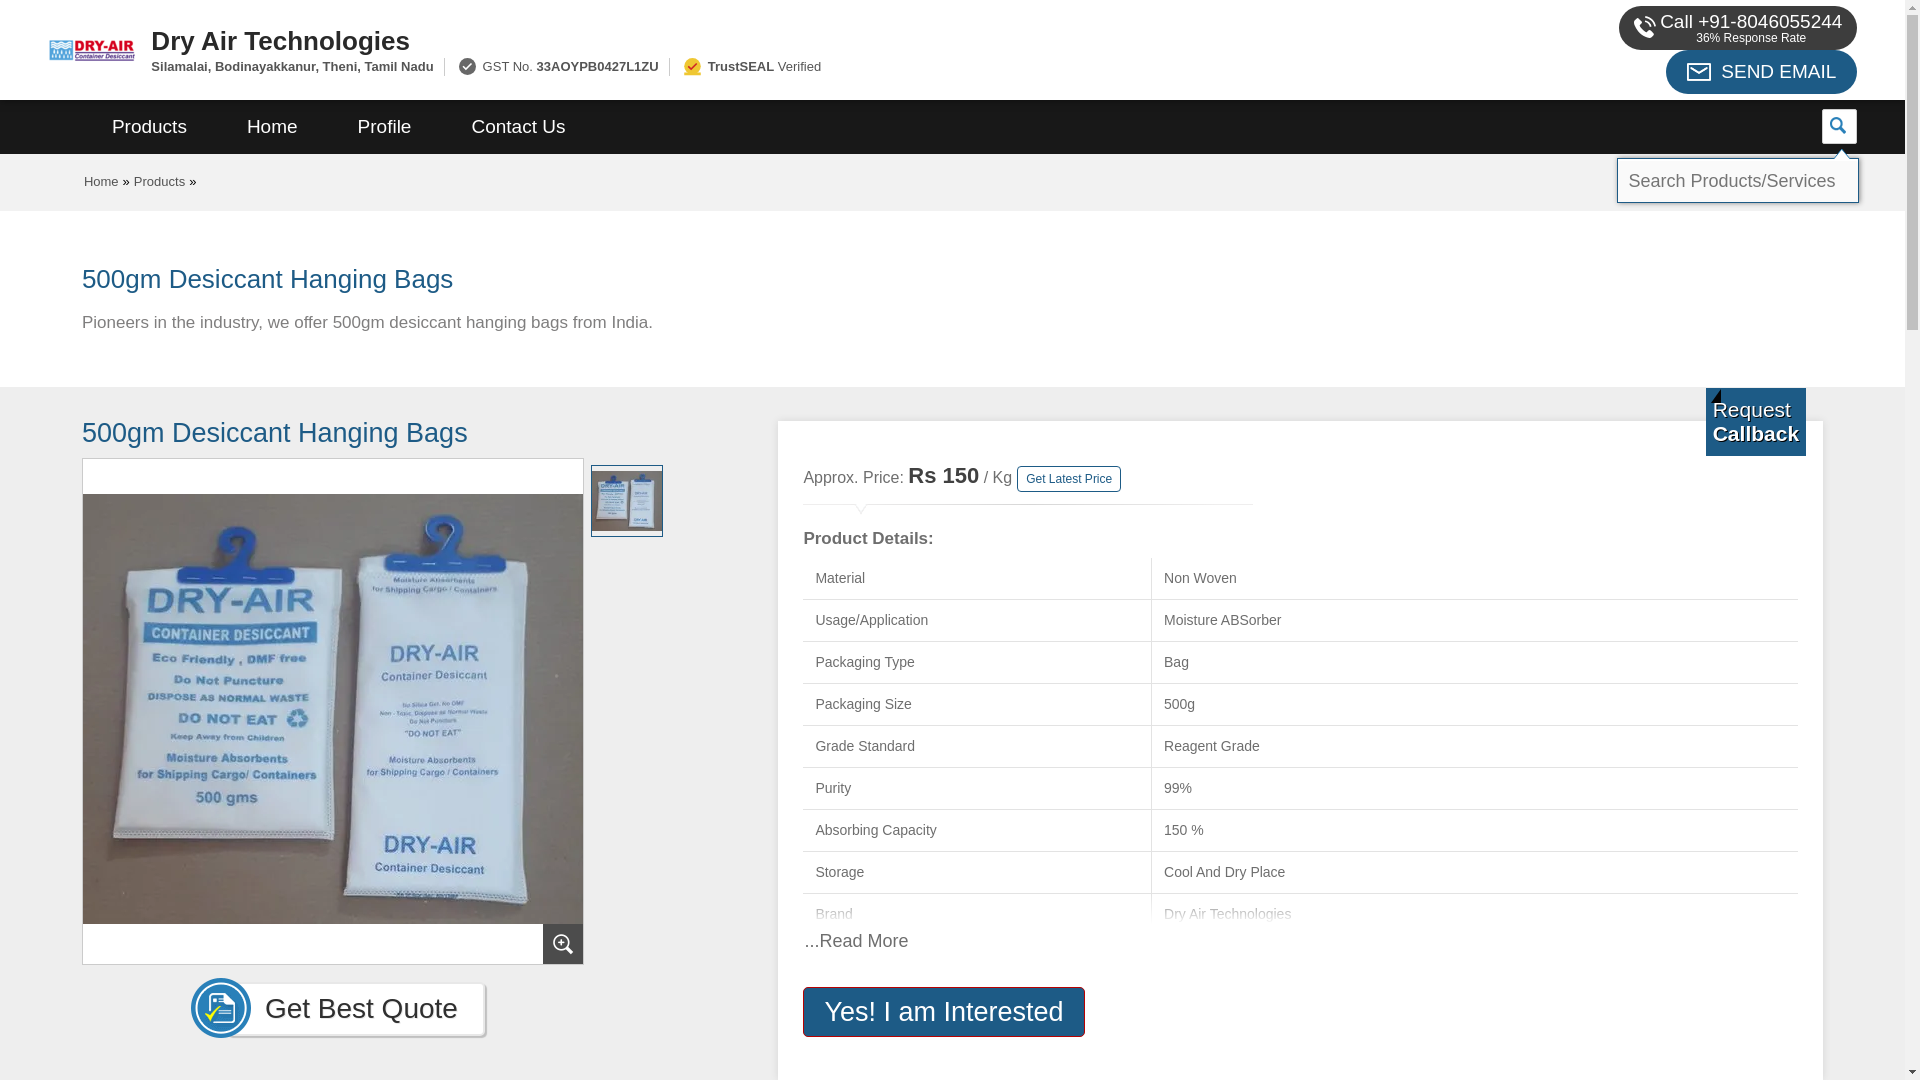 The height and width of the screenshot is (1080, 1920). What do you see at coordinates (728, 40) in the screenshot?
I see `Dry Air Technologies` at bounding box center [728, 40].